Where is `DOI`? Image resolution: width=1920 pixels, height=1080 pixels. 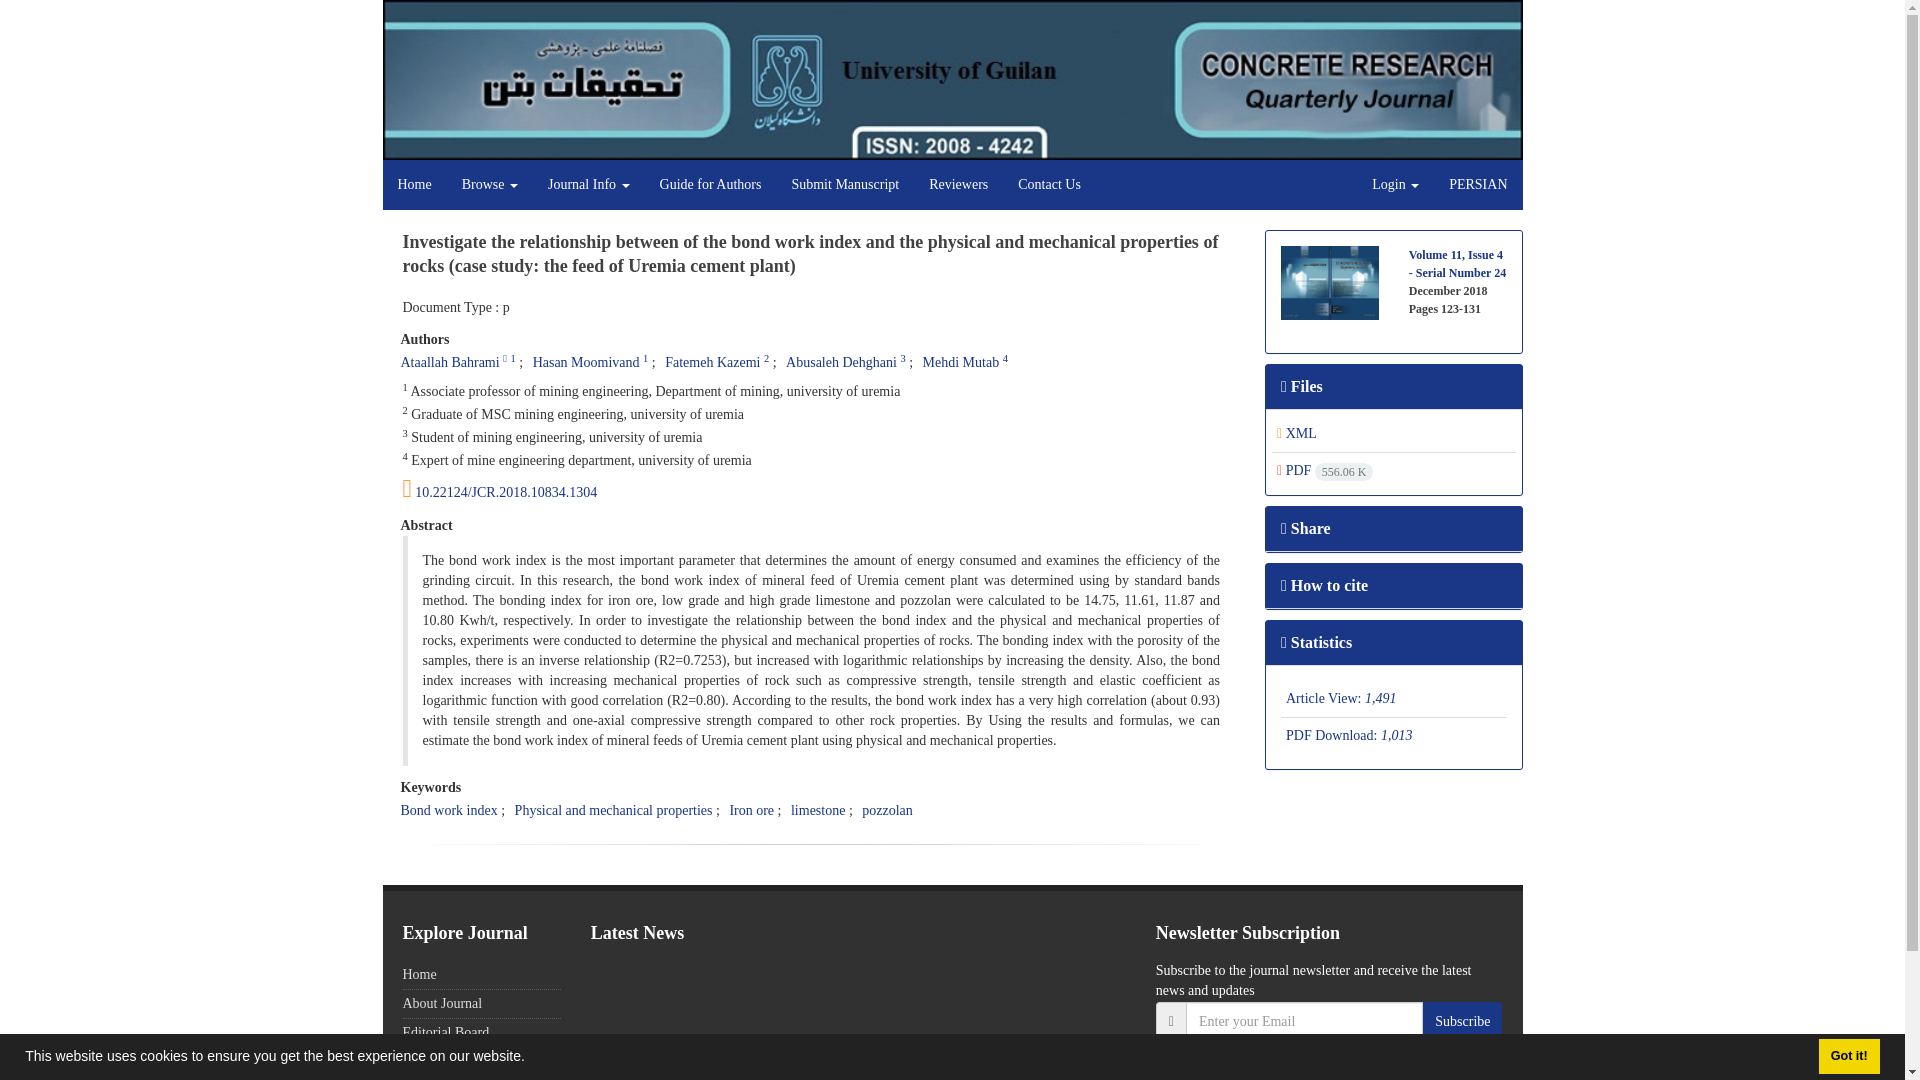
DOI is located at coordinates (818, 489).